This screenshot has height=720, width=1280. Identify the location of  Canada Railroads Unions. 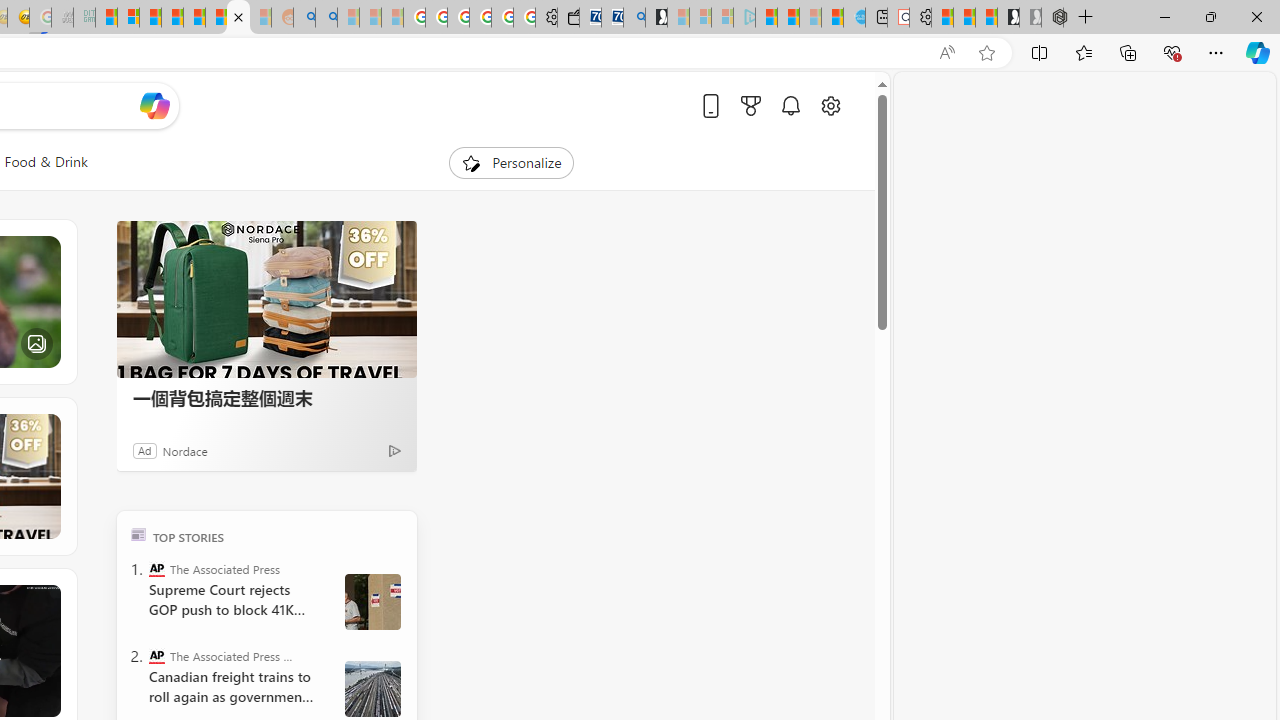
(372, 688).